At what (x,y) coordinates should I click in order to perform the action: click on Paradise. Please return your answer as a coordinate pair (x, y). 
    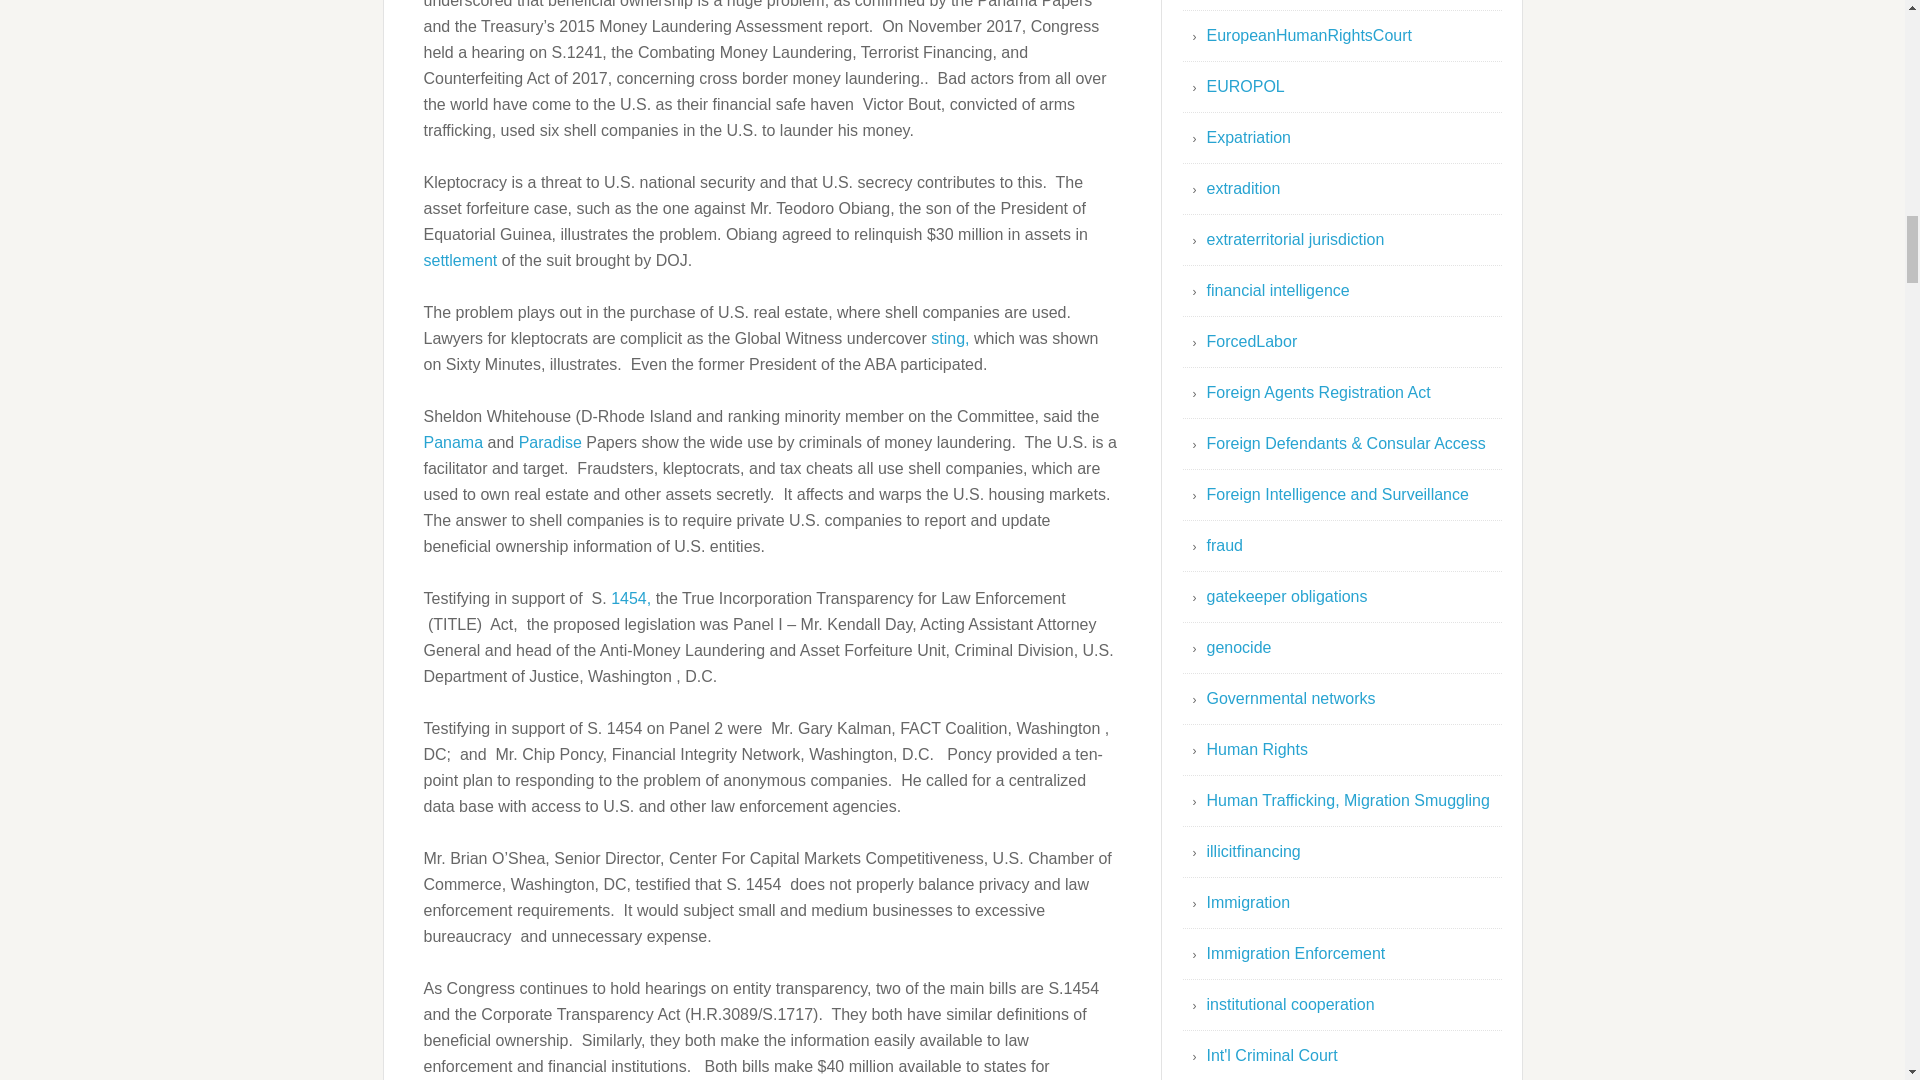
    Looking at the image, I should click on (550, 442).